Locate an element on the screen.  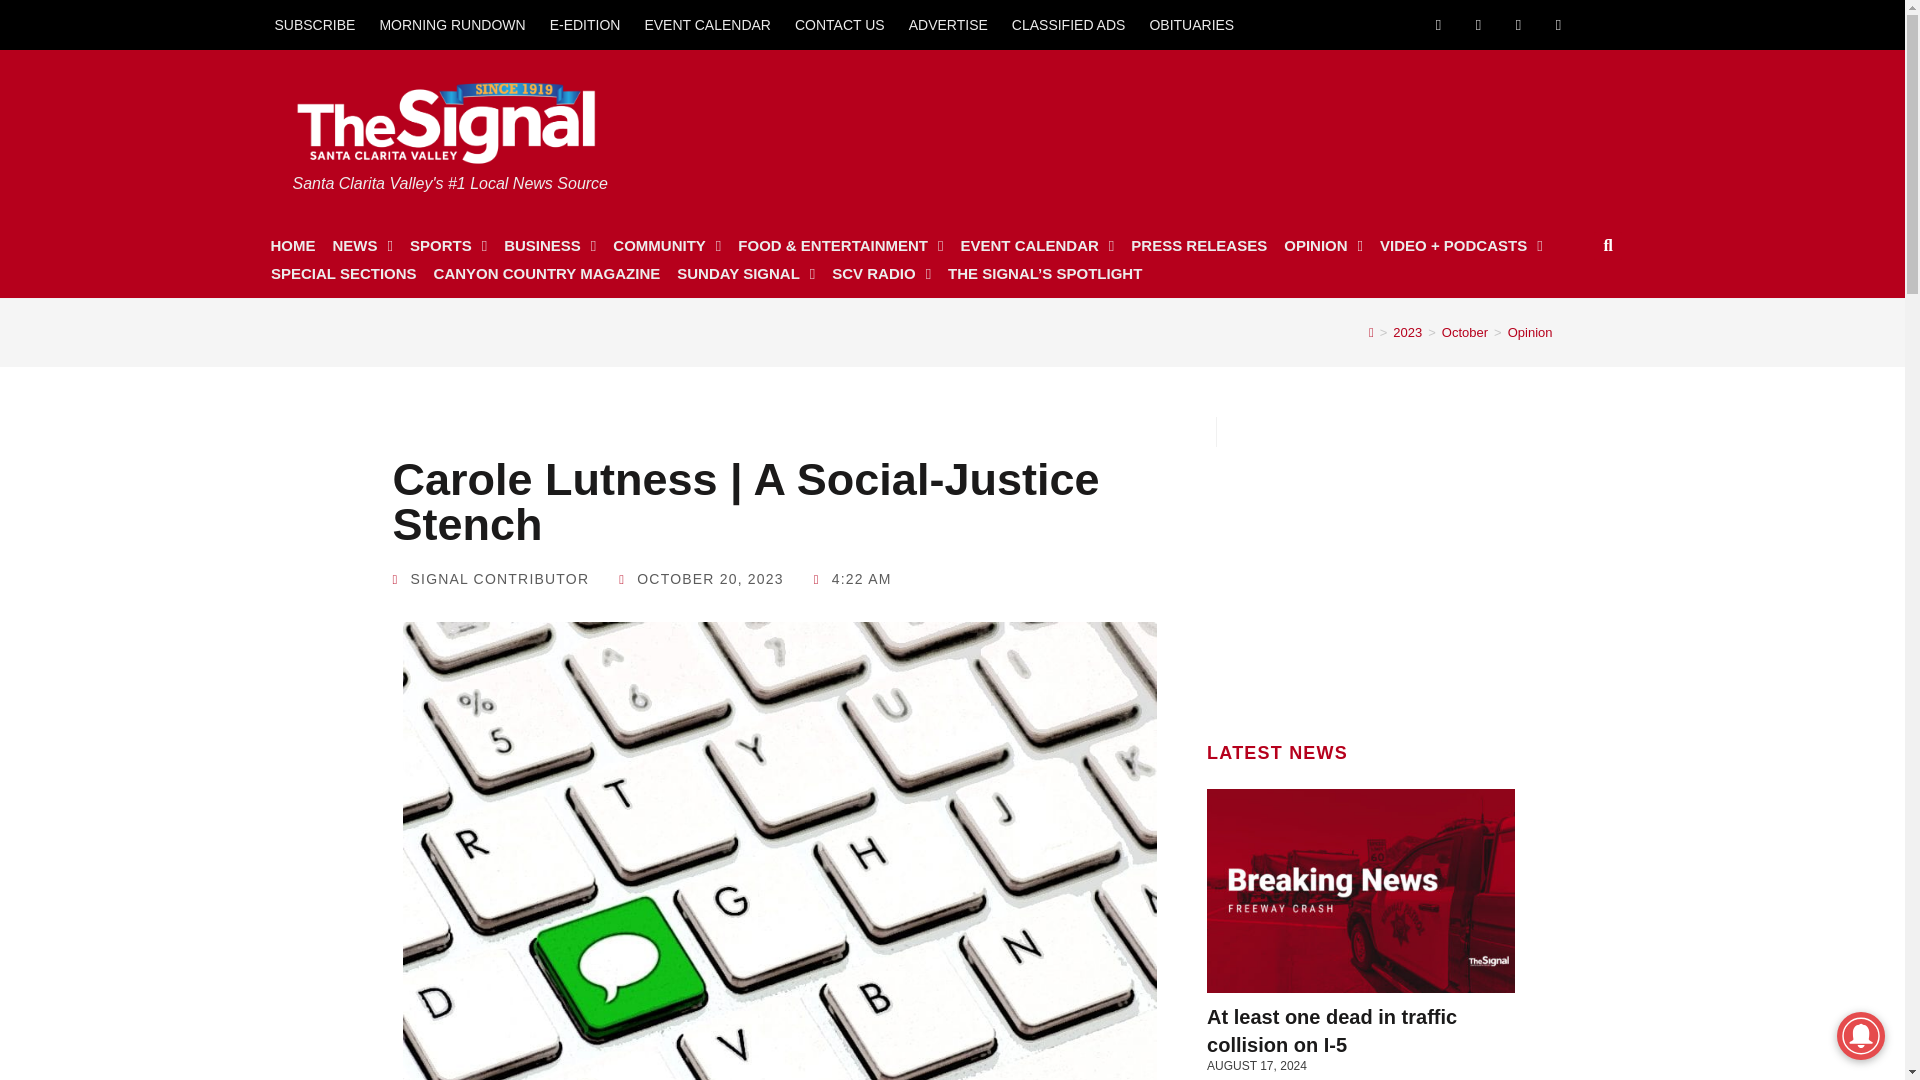
EVENT CALENDAR is located at coordinates (707, 24).